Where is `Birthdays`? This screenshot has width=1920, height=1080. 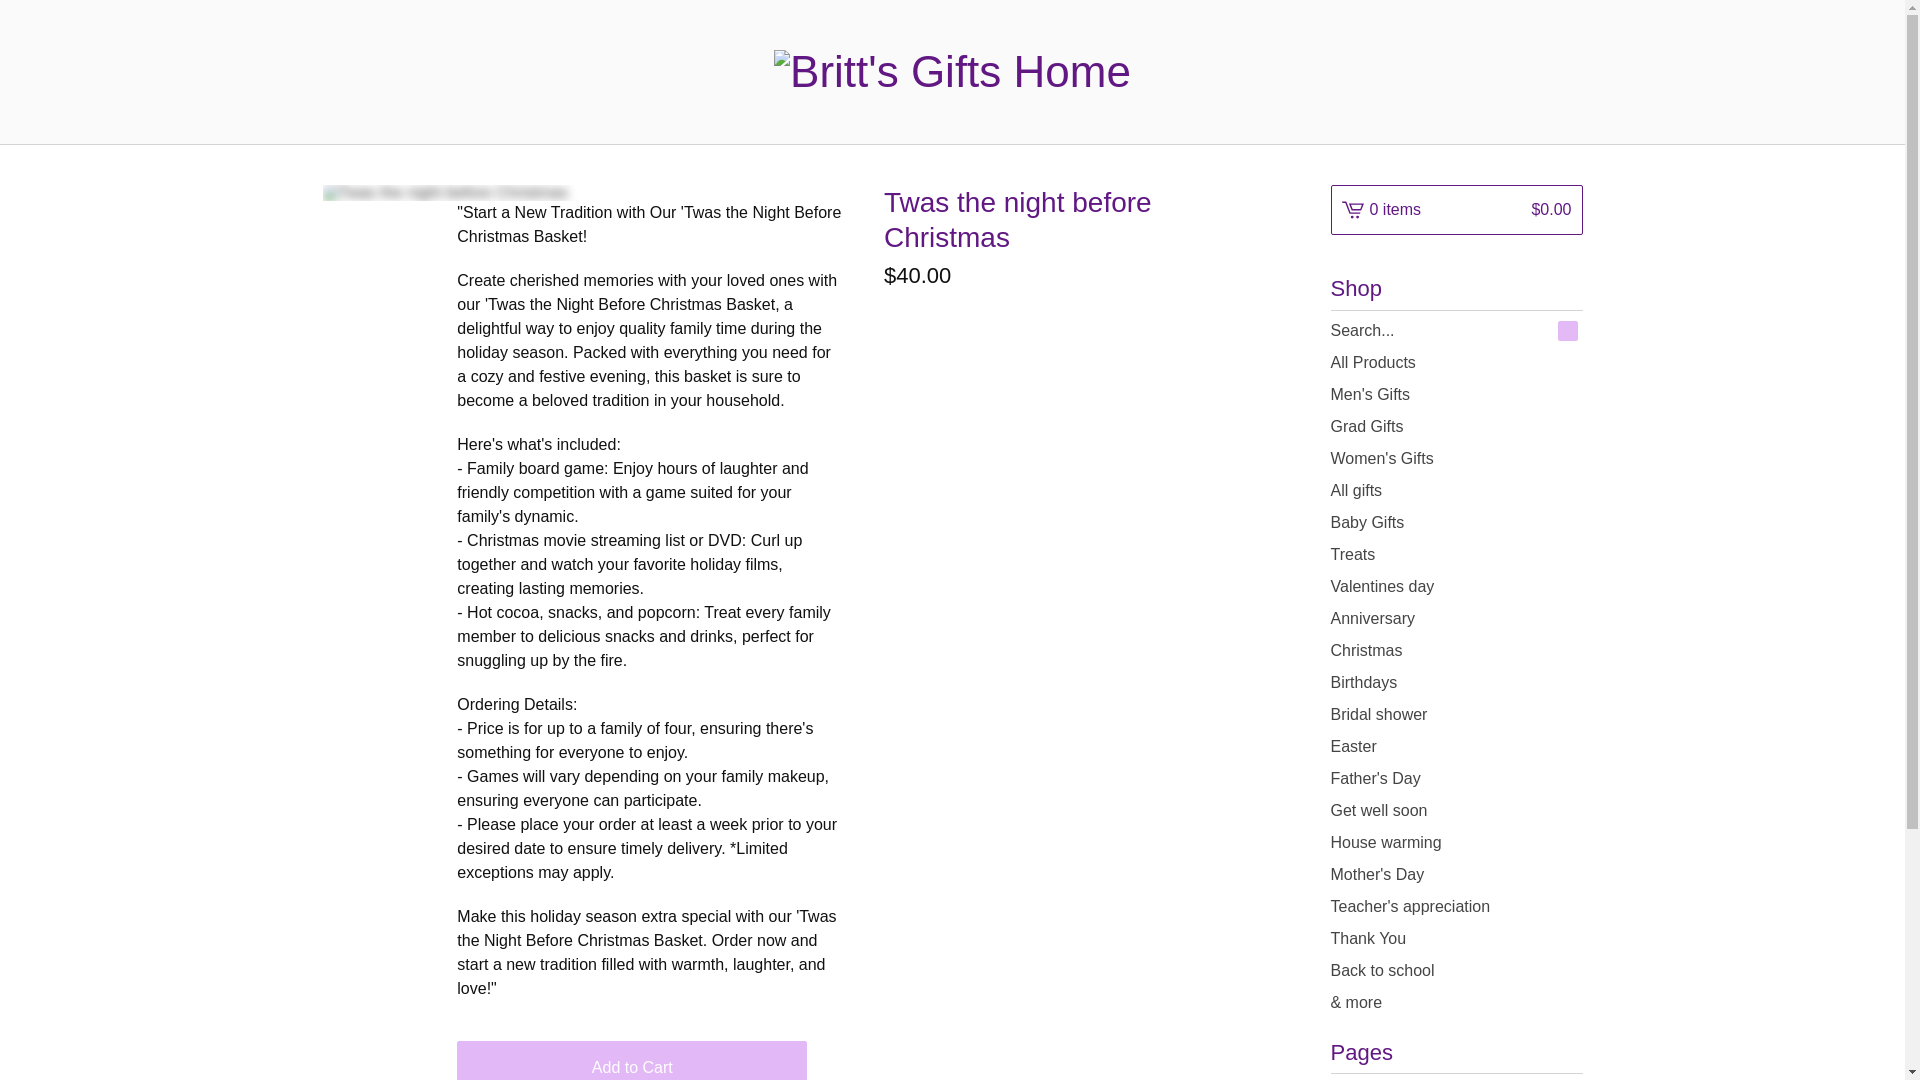 Birthdays is located at coordinates (1456, 682).